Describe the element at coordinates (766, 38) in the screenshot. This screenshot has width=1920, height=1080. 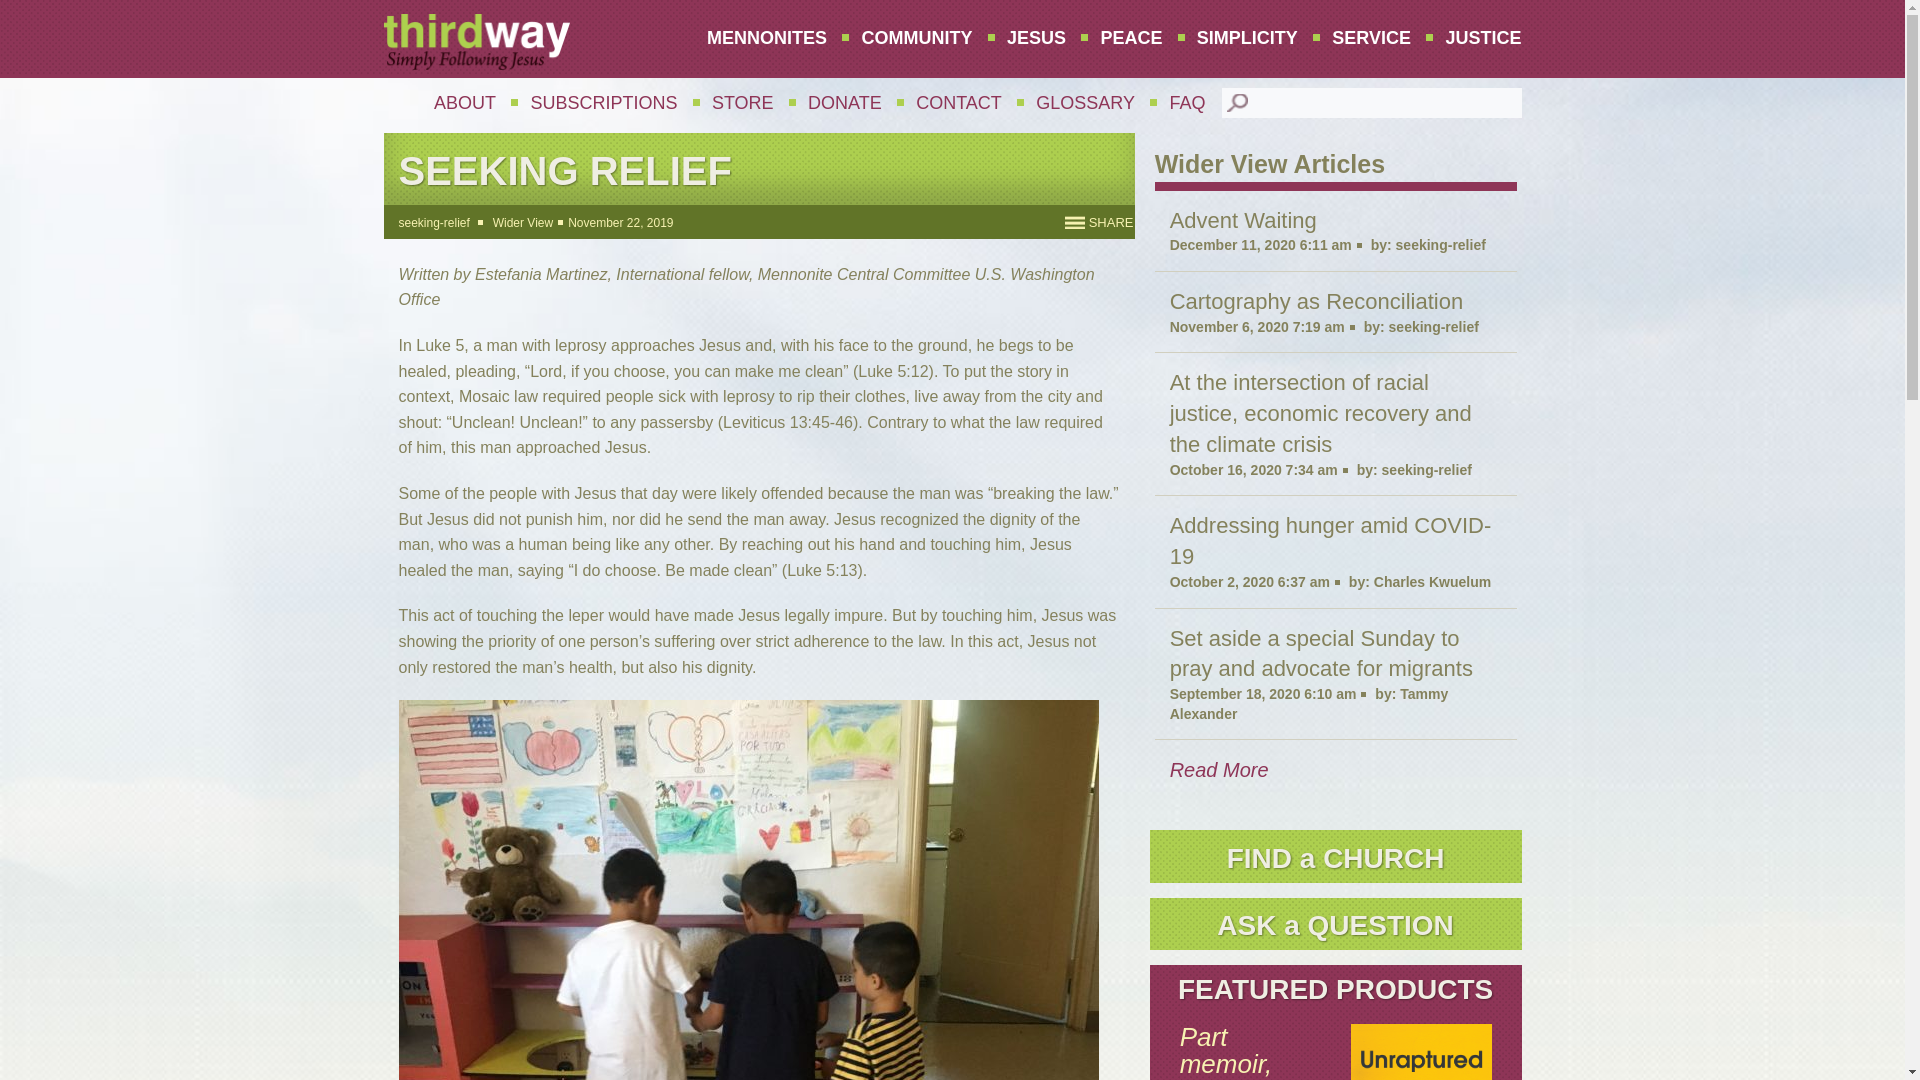
I see `MENNONITES` at that location.